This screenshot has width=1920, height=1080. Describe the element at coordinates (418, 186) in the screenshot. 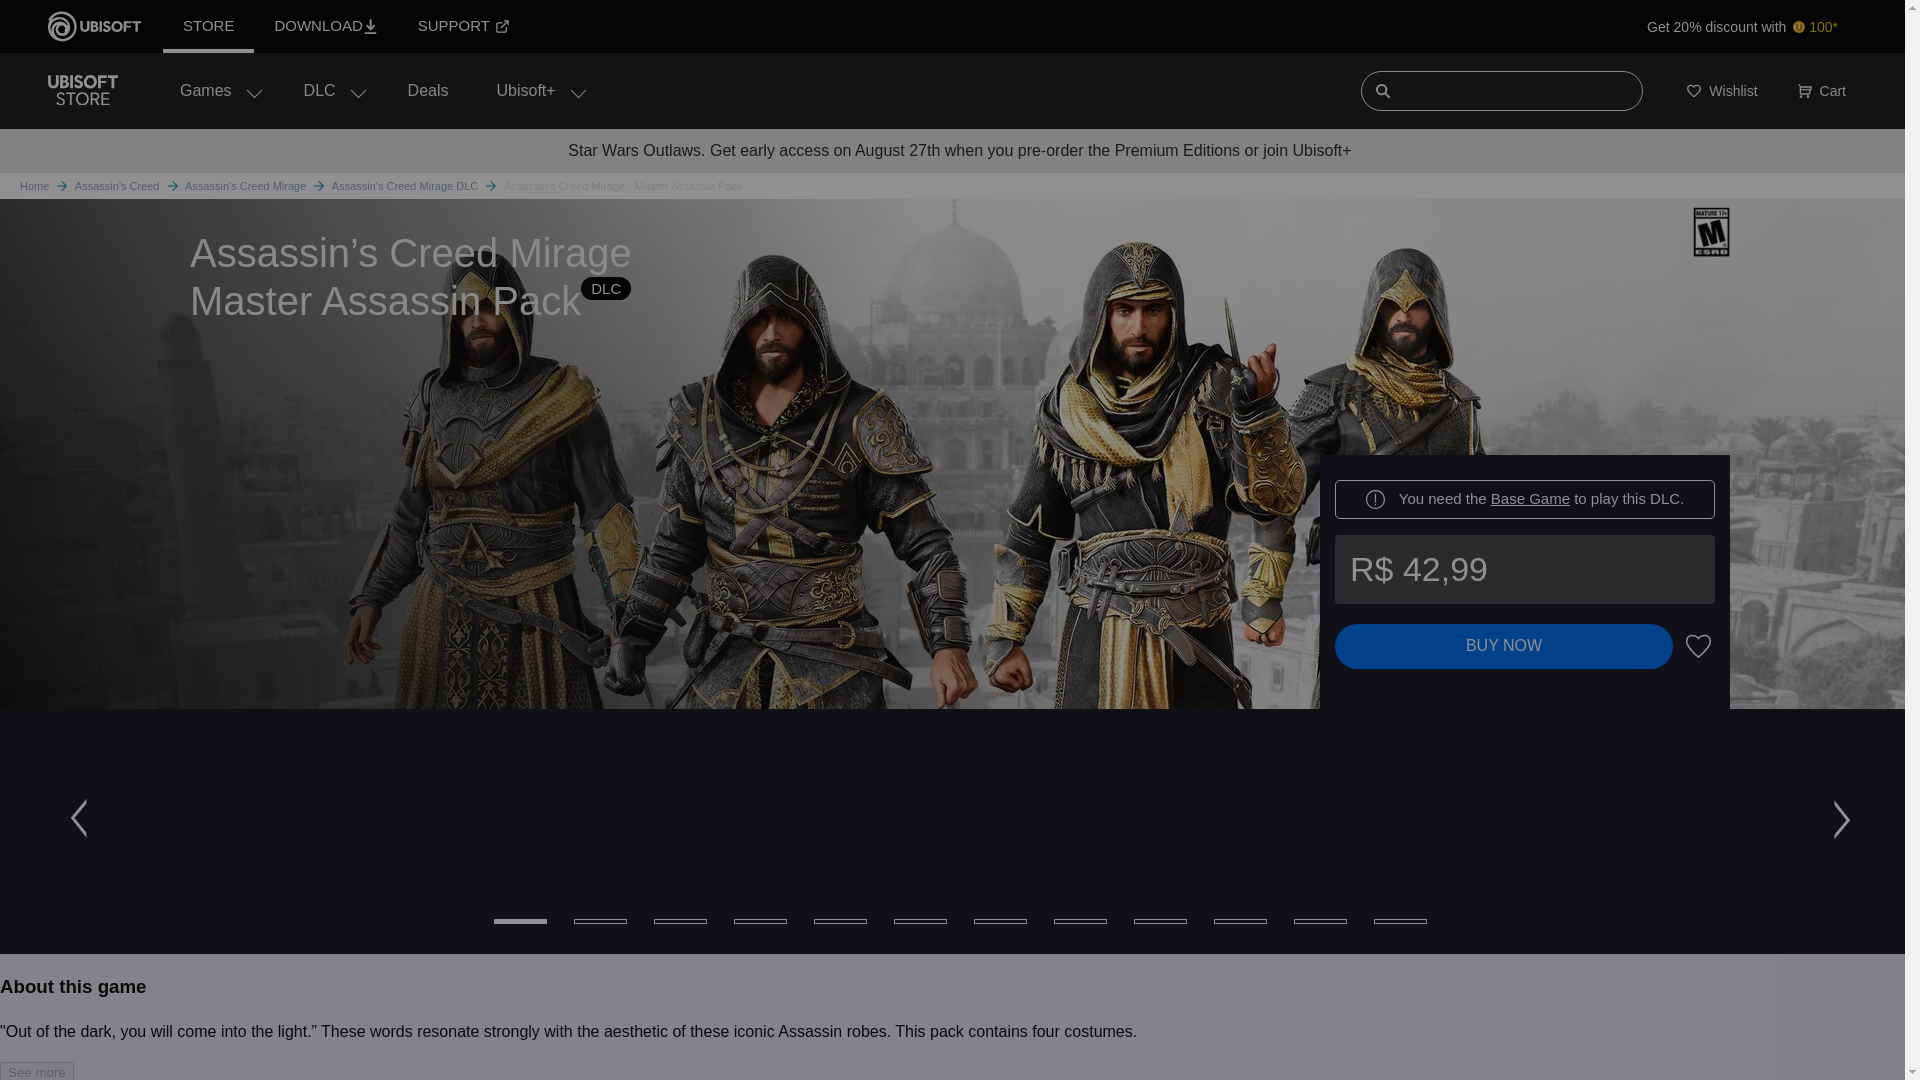

I see `Go to Assassin's Creed Mirage DLC` at that location.